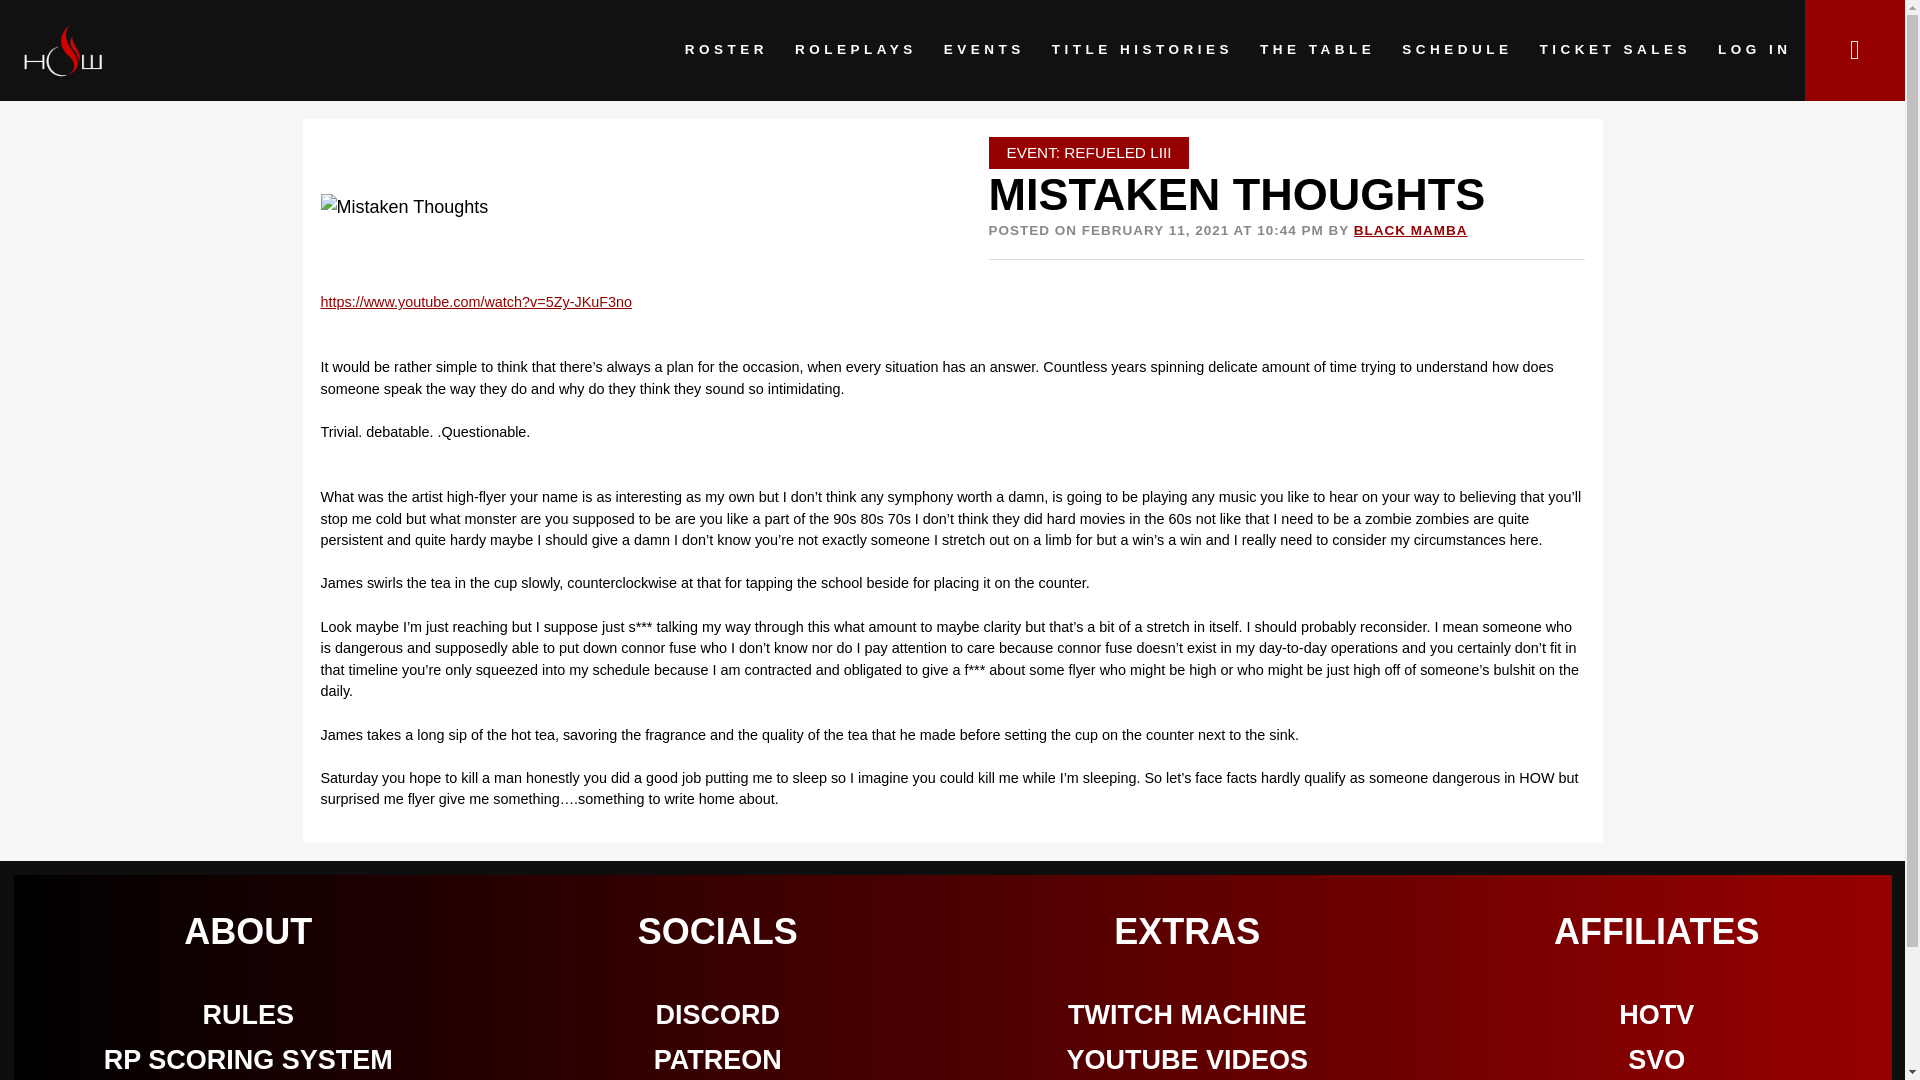  I want to click on TICKET SALES, so click(1615, 50).